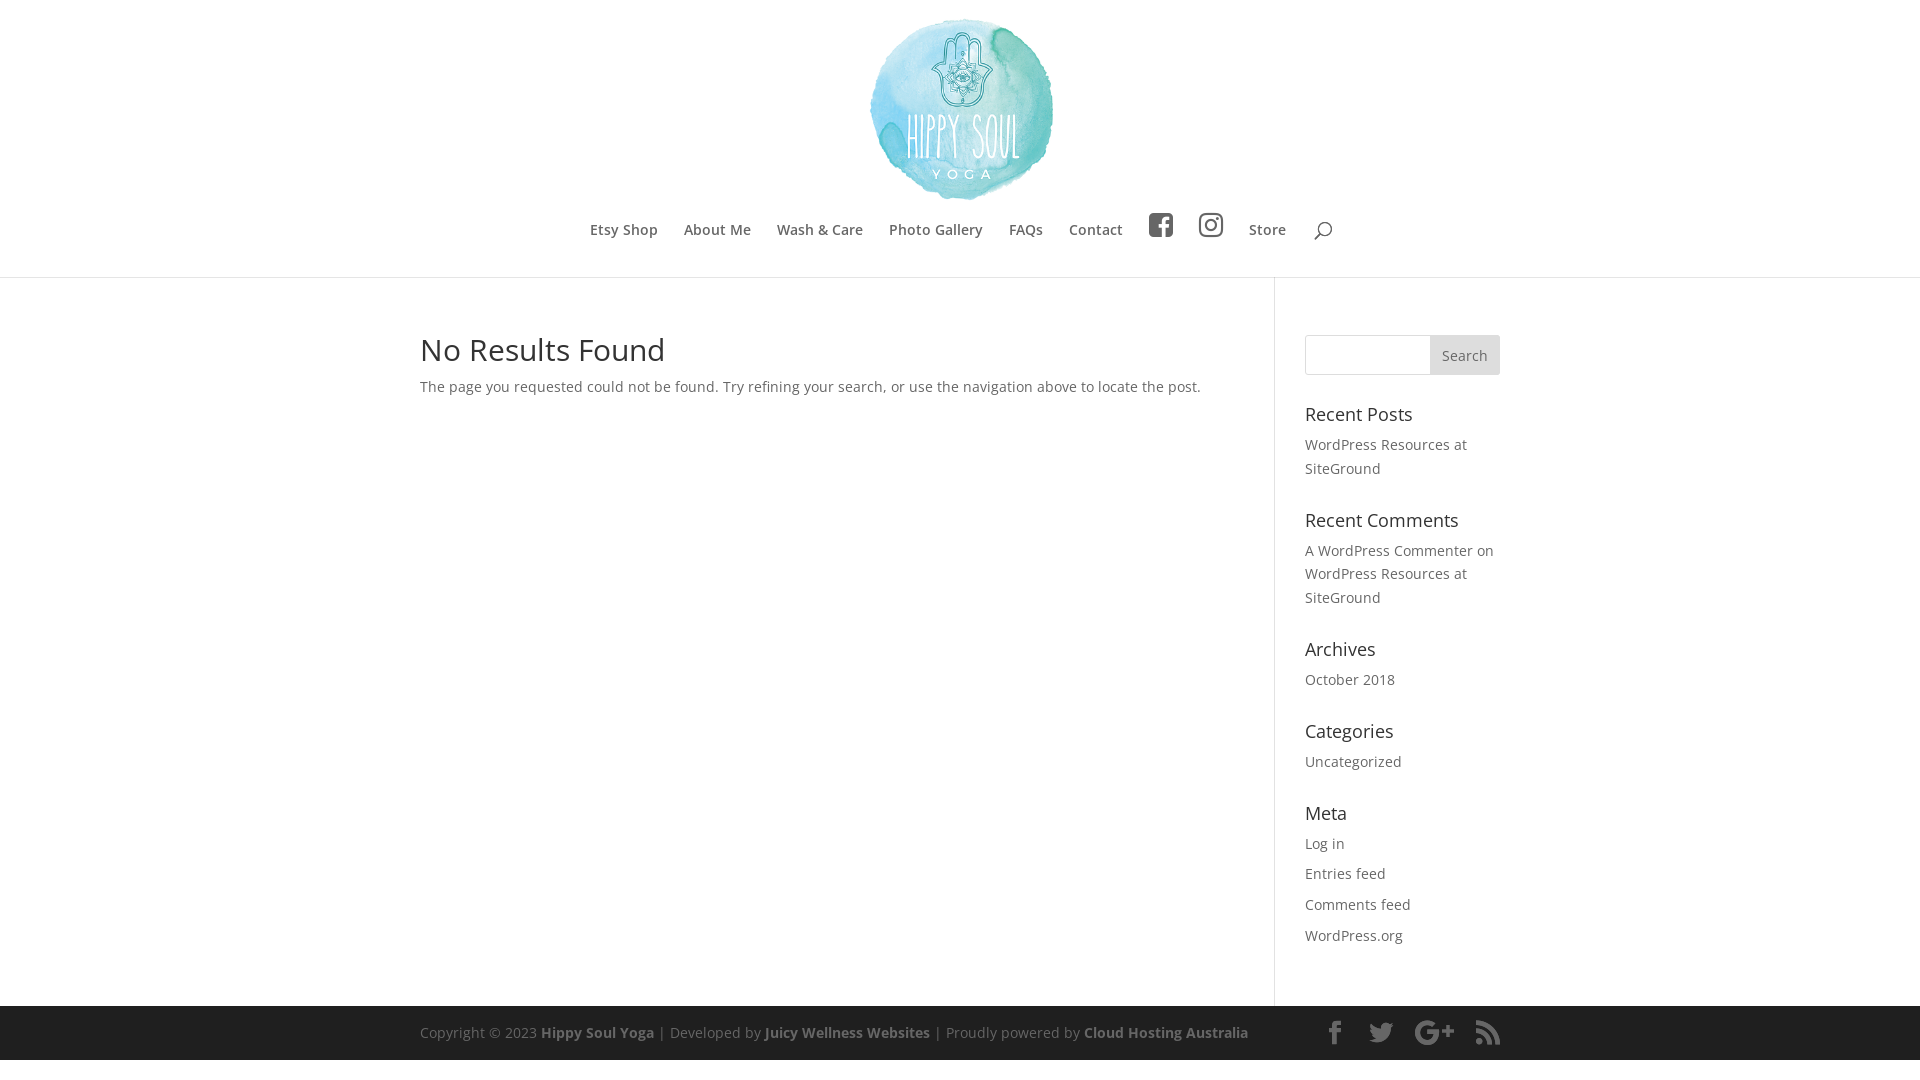  Describe the element at coordinates (848, 1032) in the screenshot. I see `Juicy Wellness Websites` at that location.